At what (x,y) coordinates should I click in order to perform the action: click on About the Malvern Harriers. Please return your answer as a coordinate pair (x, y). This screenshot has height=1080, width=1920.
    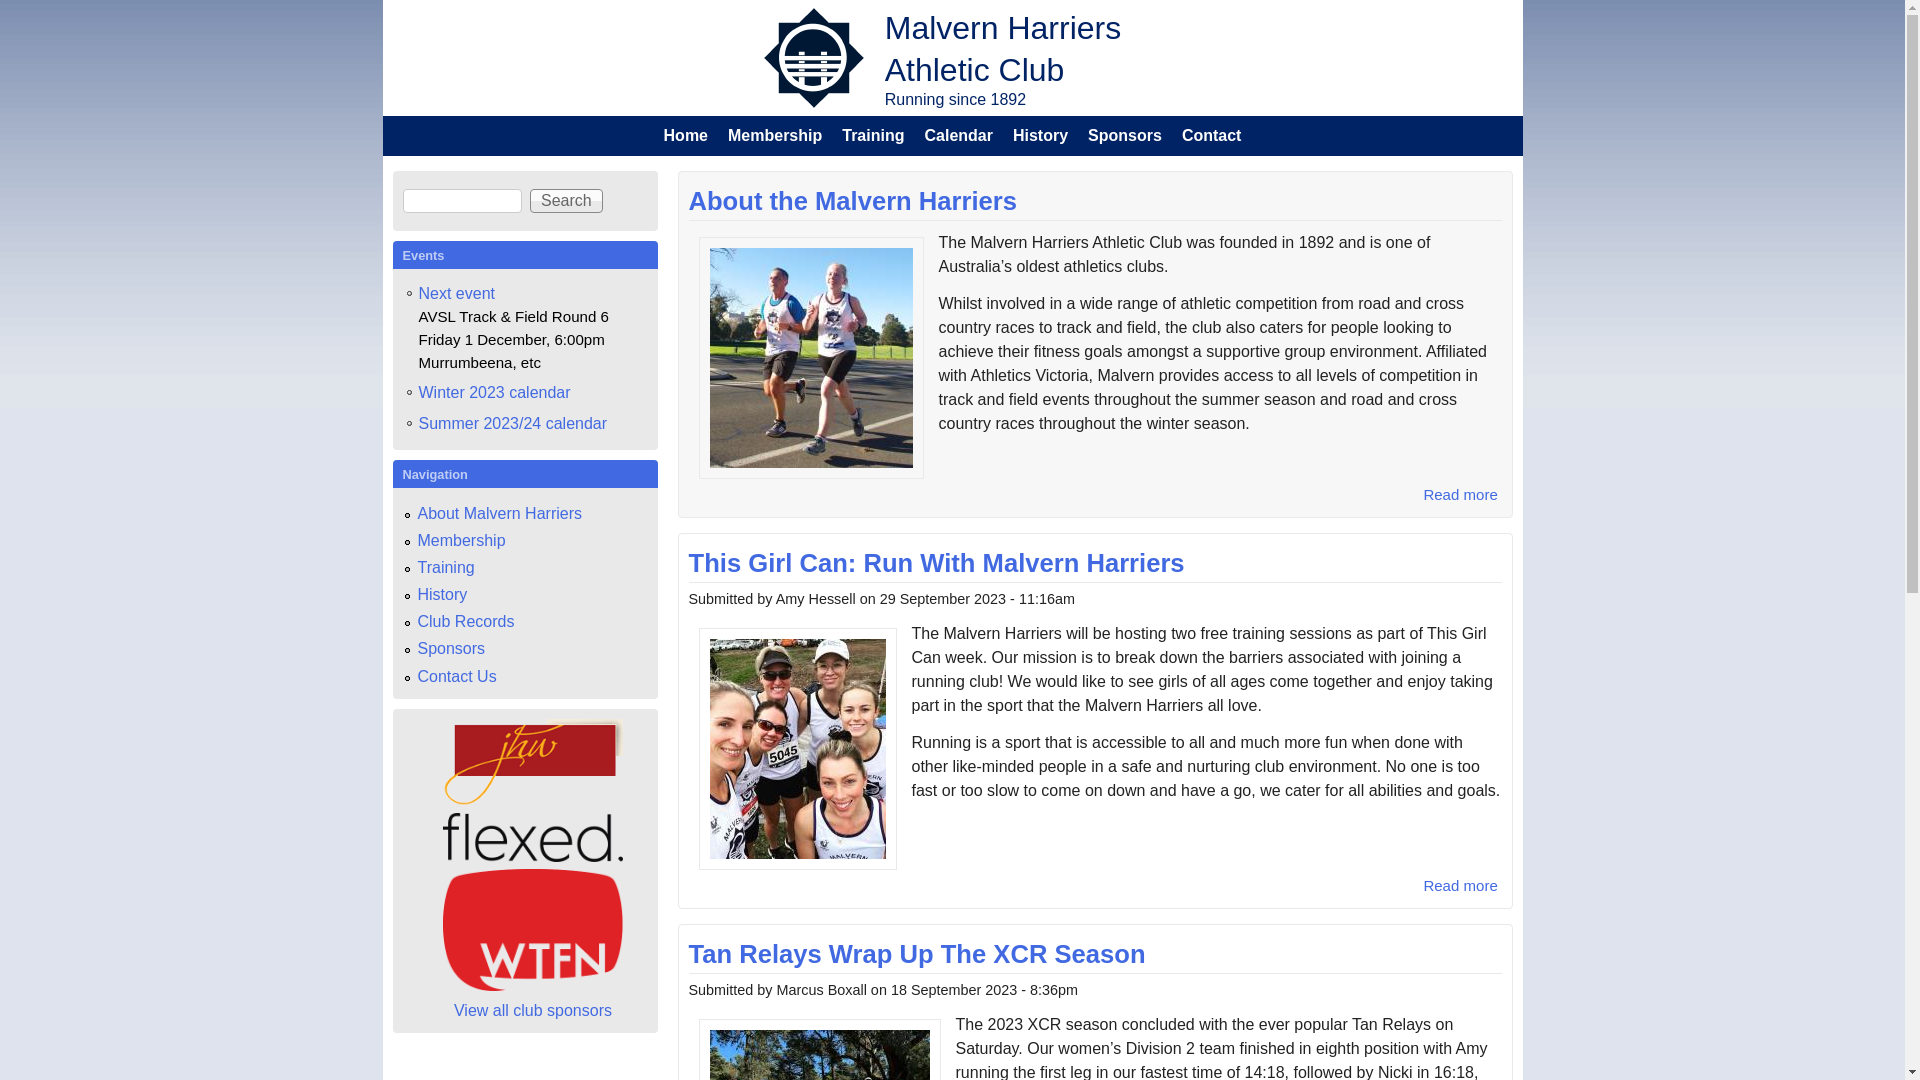
    Looking at the image, I should click on (852, 200).